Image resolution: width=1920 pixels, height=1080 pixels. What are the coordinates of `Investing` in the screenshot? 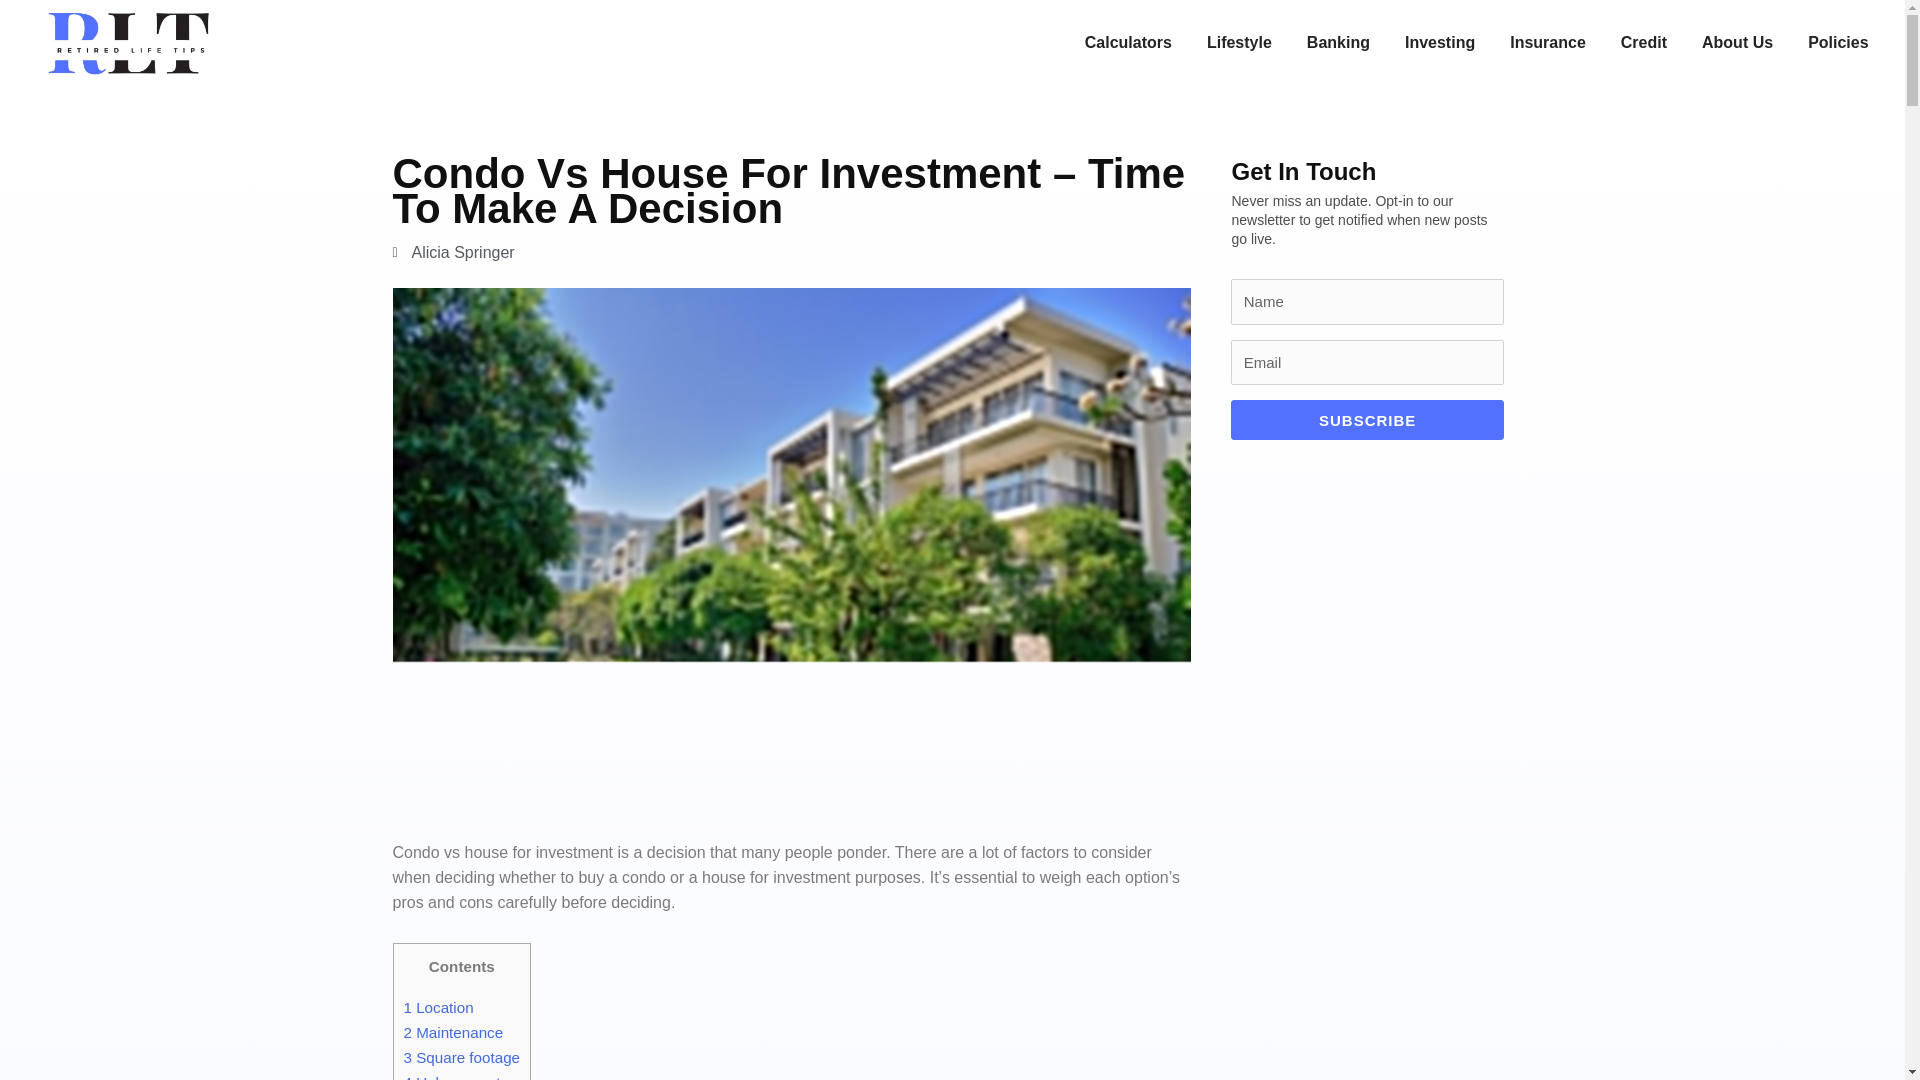 It's located at (1440, 43).